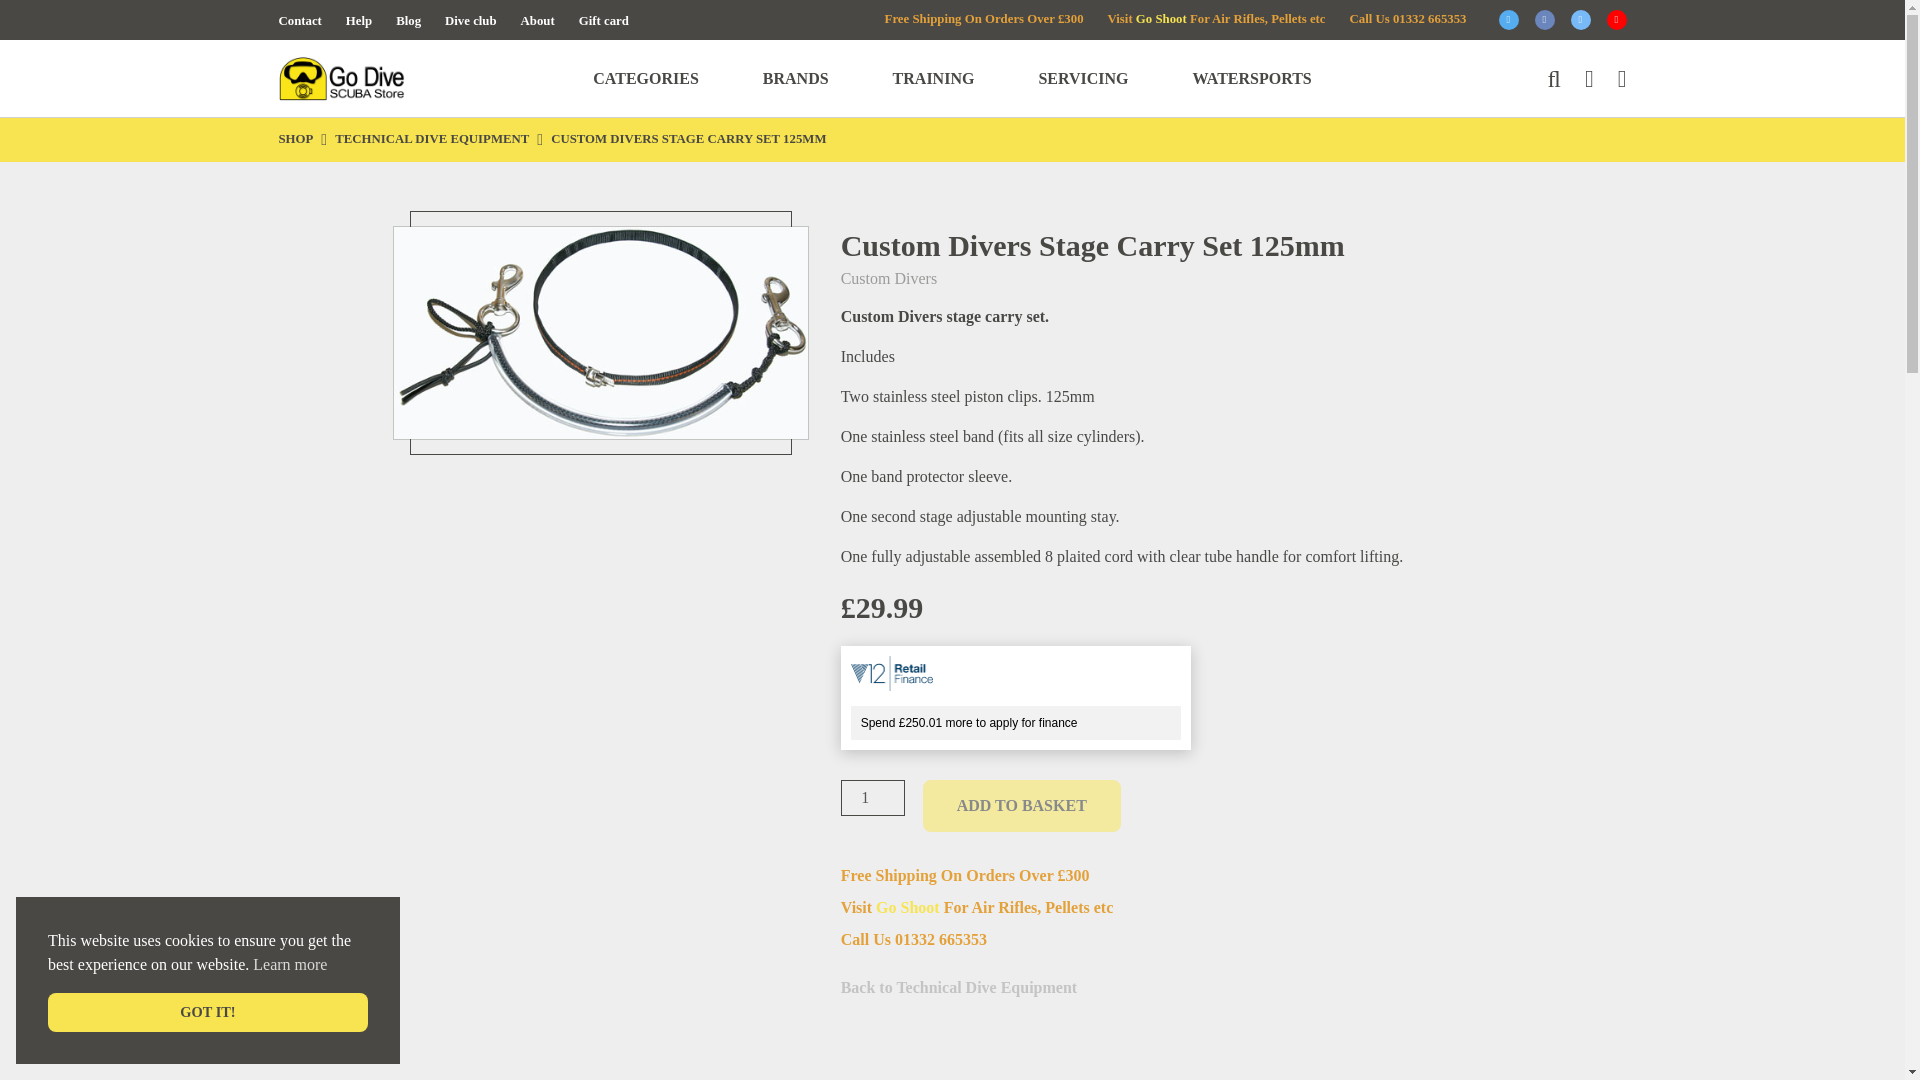 The height and width of the screenshot is (1080, 1920). Describe the element at coordinates (537, 21) in the screenshot. I see `About` at that location.